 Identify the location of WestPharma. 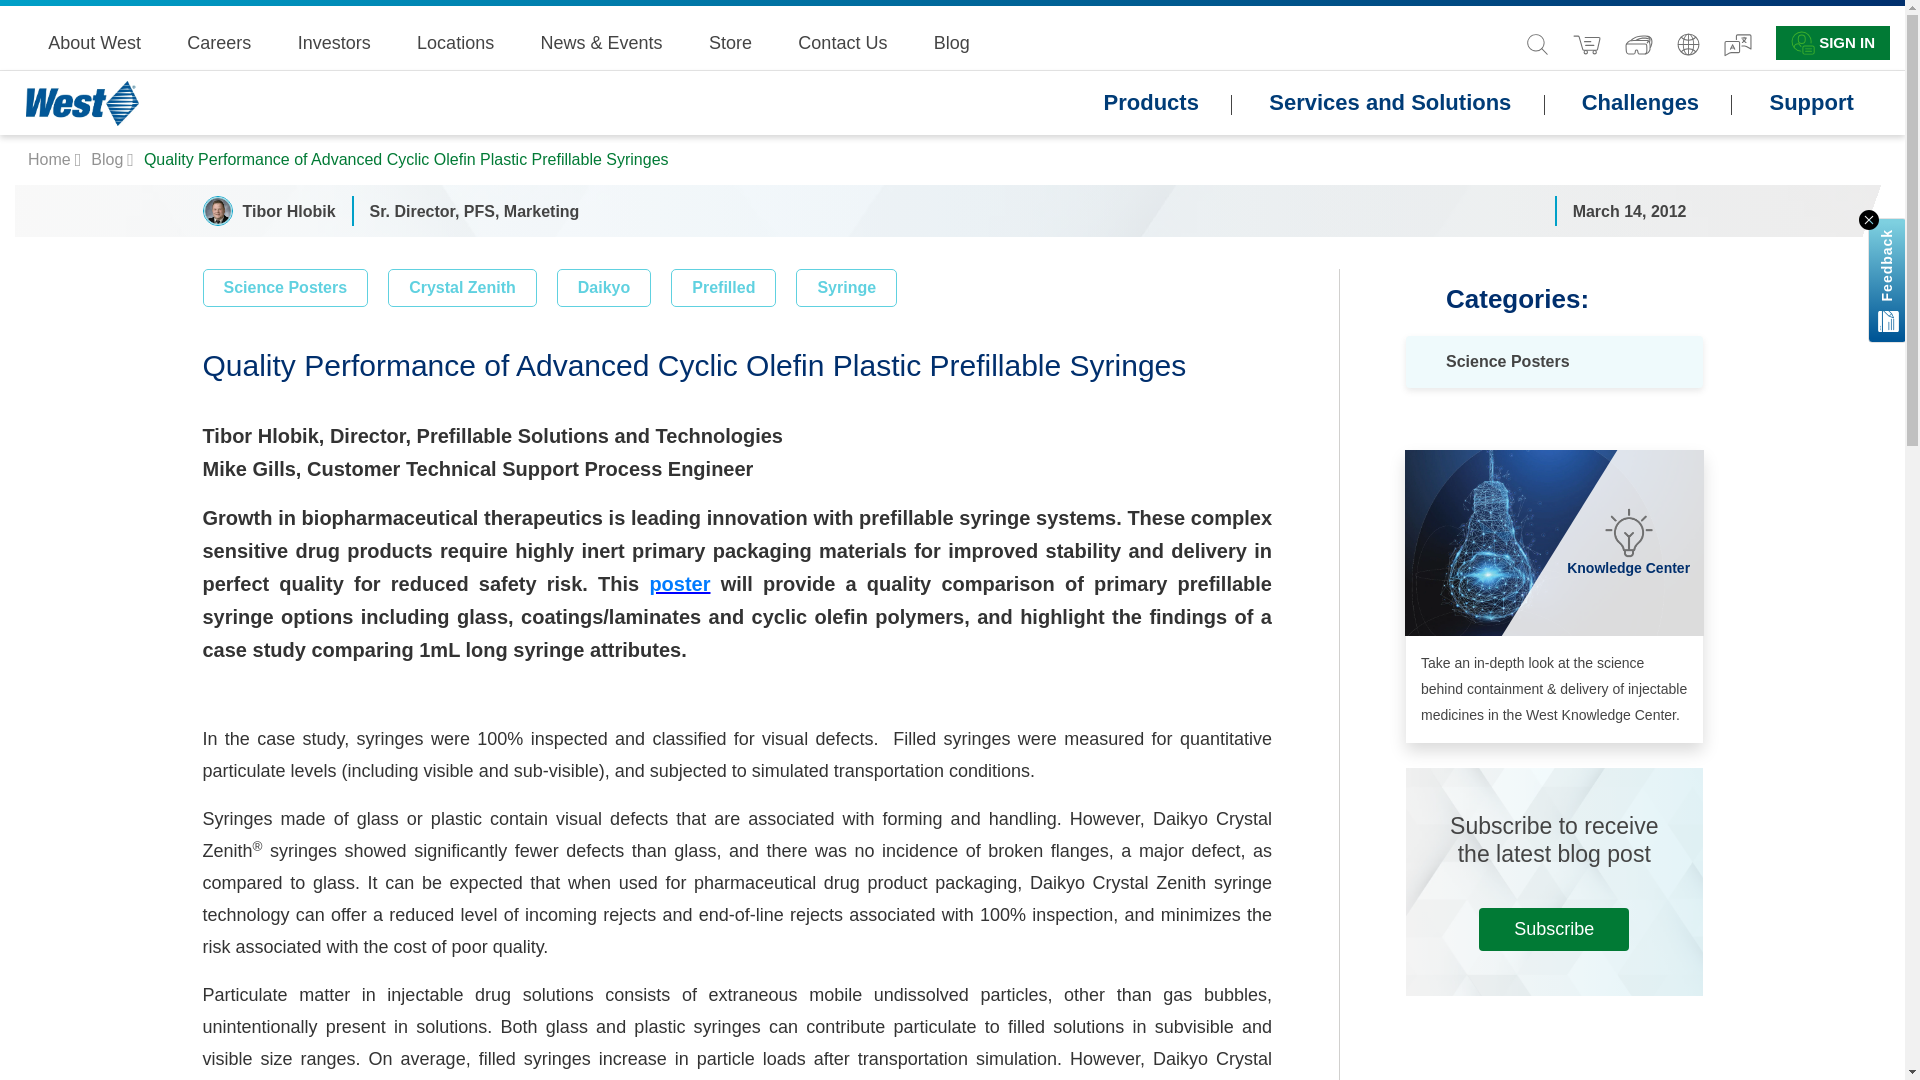
(51, 160).